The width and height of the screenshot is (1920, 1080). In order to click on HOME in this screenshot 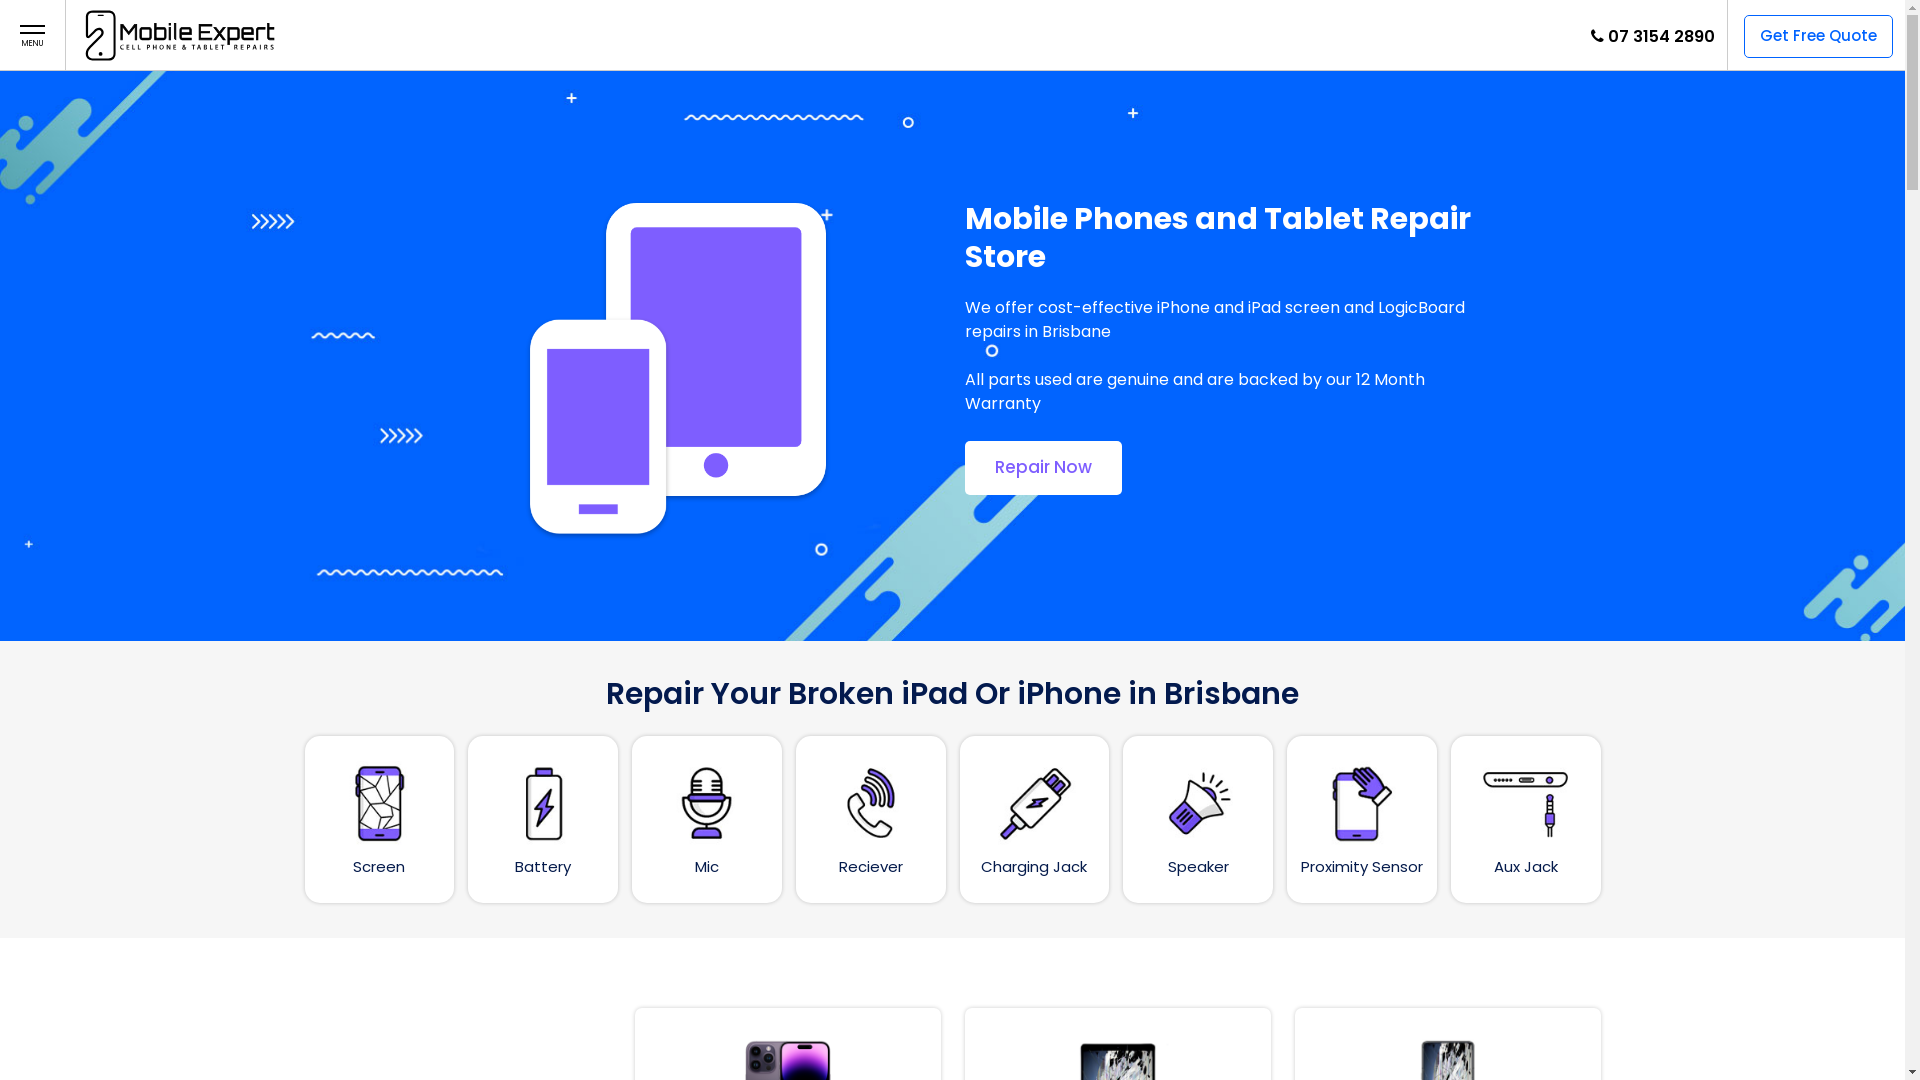, I will do `click(515, 34)`.